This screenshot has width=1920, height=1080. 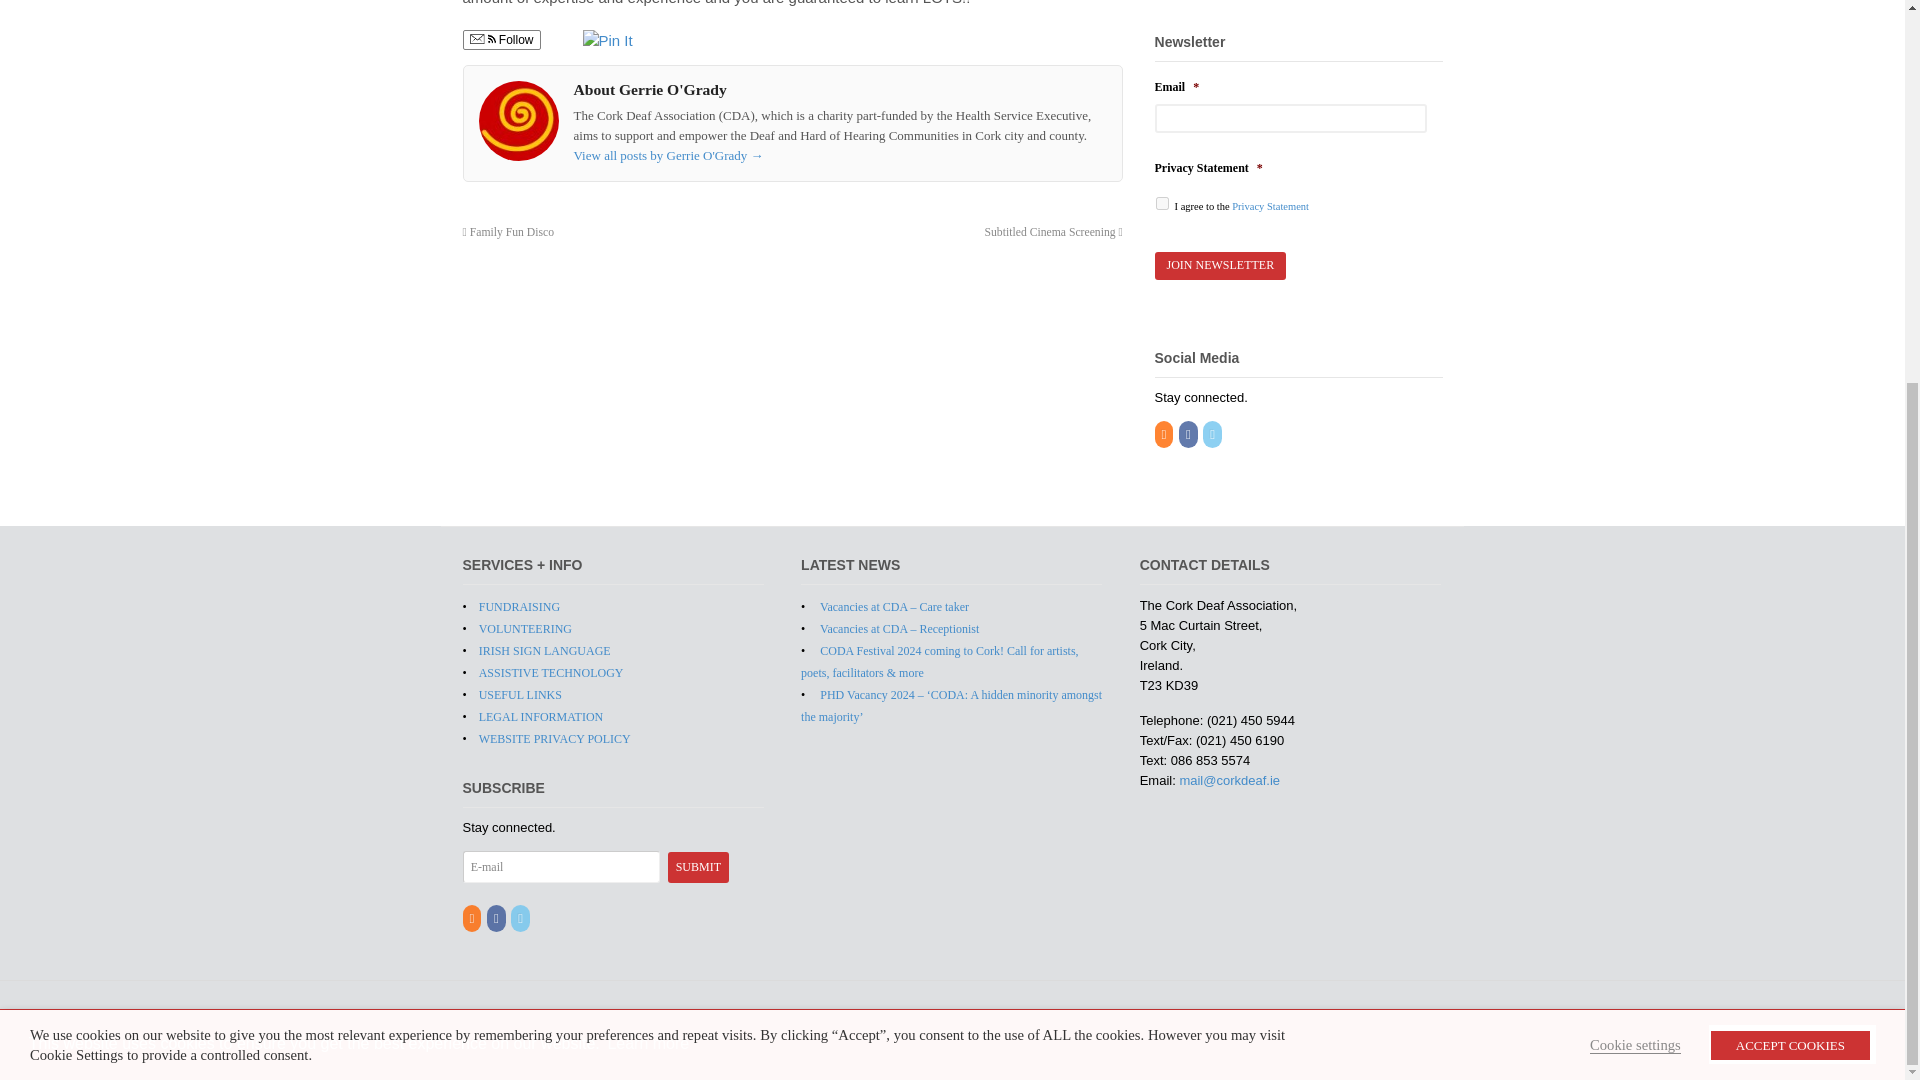 I want to click on Subtitled Cinema Screening, so click(x=1054, y=232).